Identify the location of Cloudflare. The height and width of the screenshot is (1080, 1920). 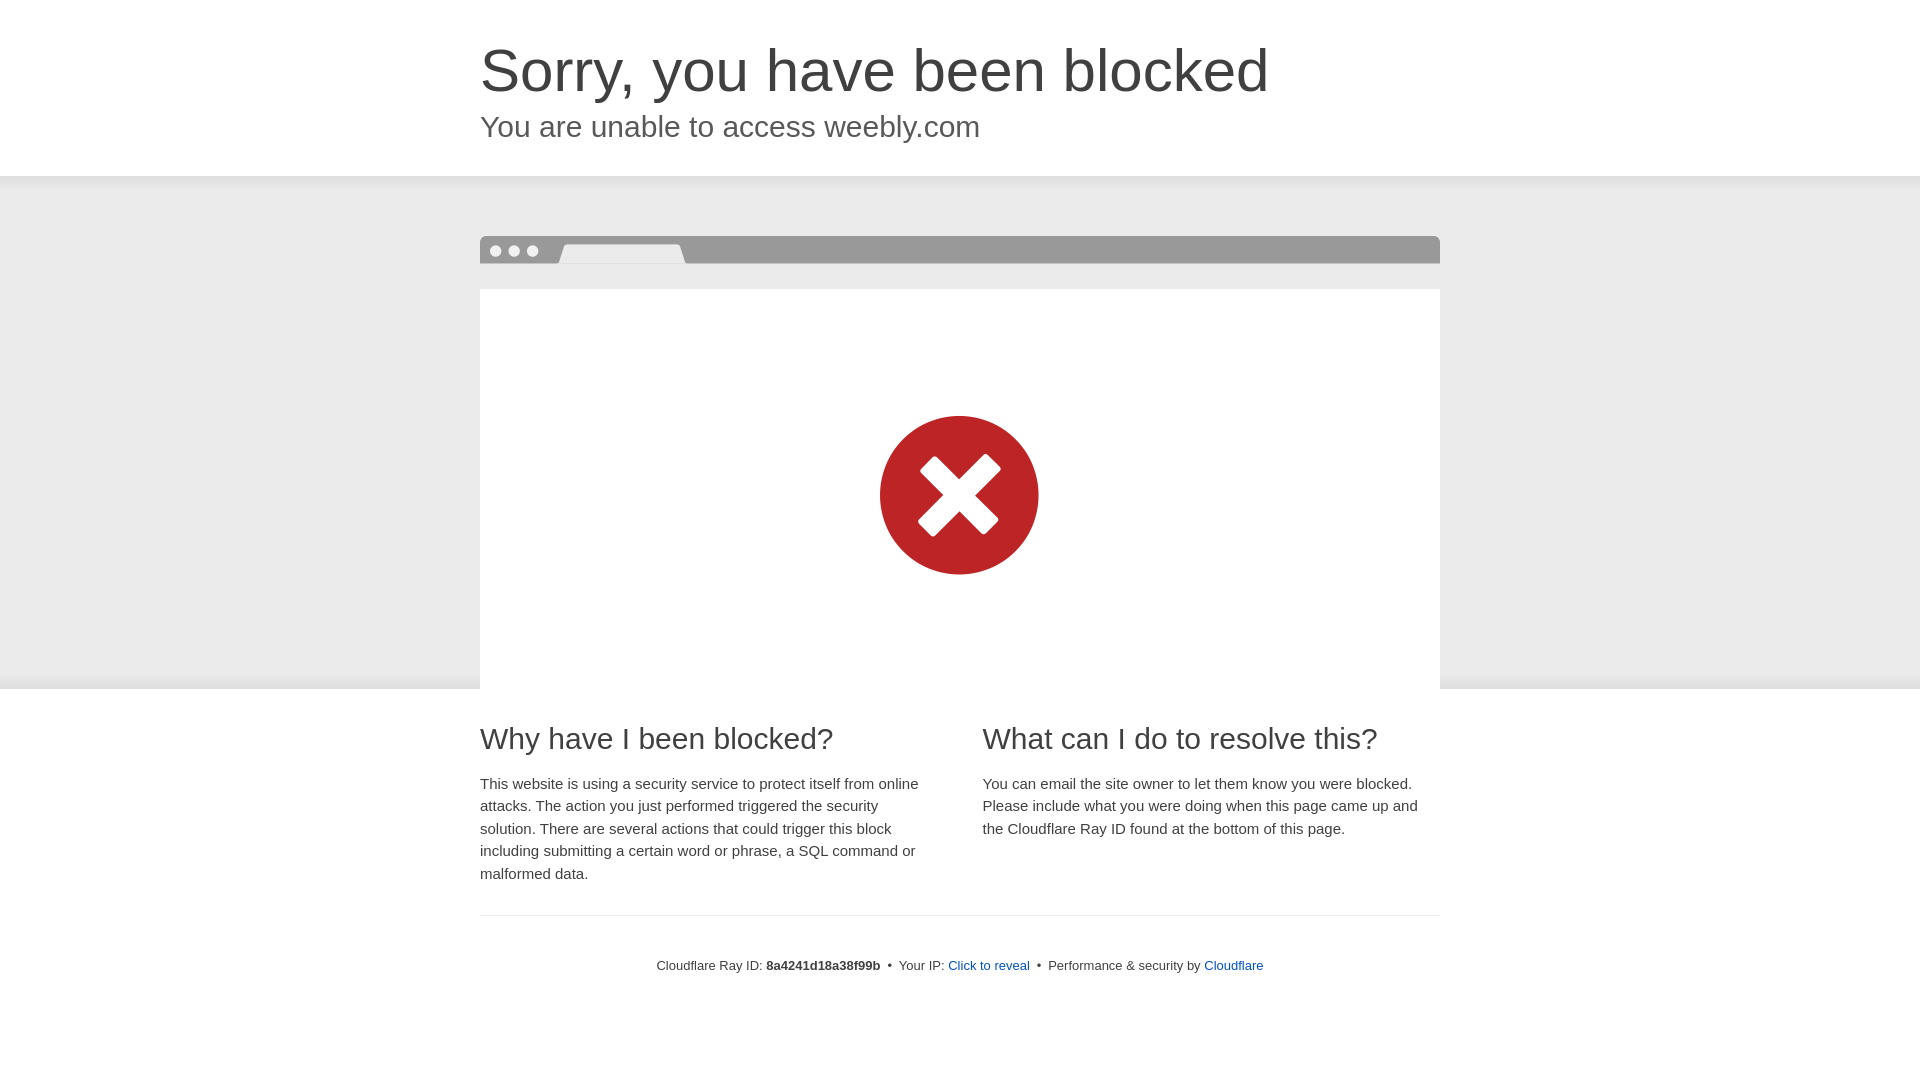
(1233, 965).